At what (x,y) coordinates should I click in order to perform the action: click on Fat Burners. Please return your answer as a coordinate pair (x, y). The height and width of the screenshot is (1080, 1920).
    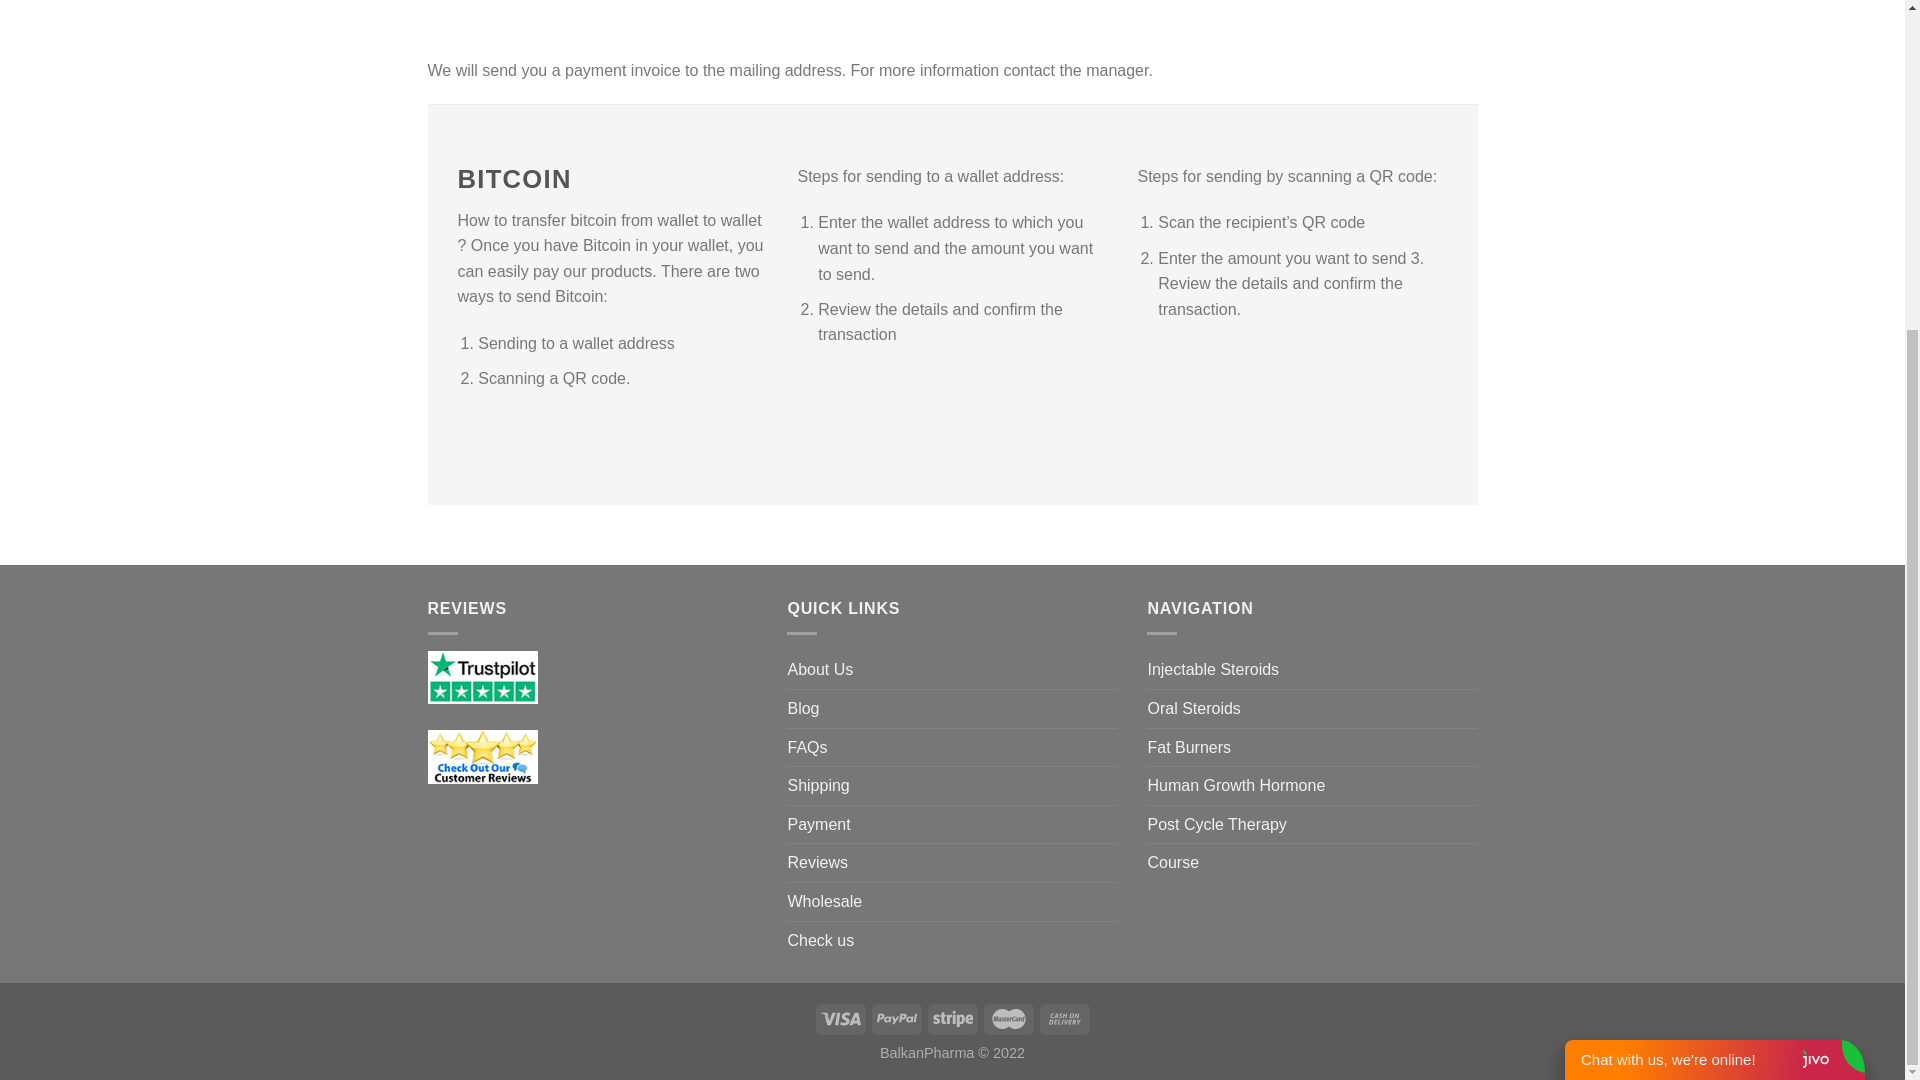
    Looking at the image, I should click on (1188, 748).